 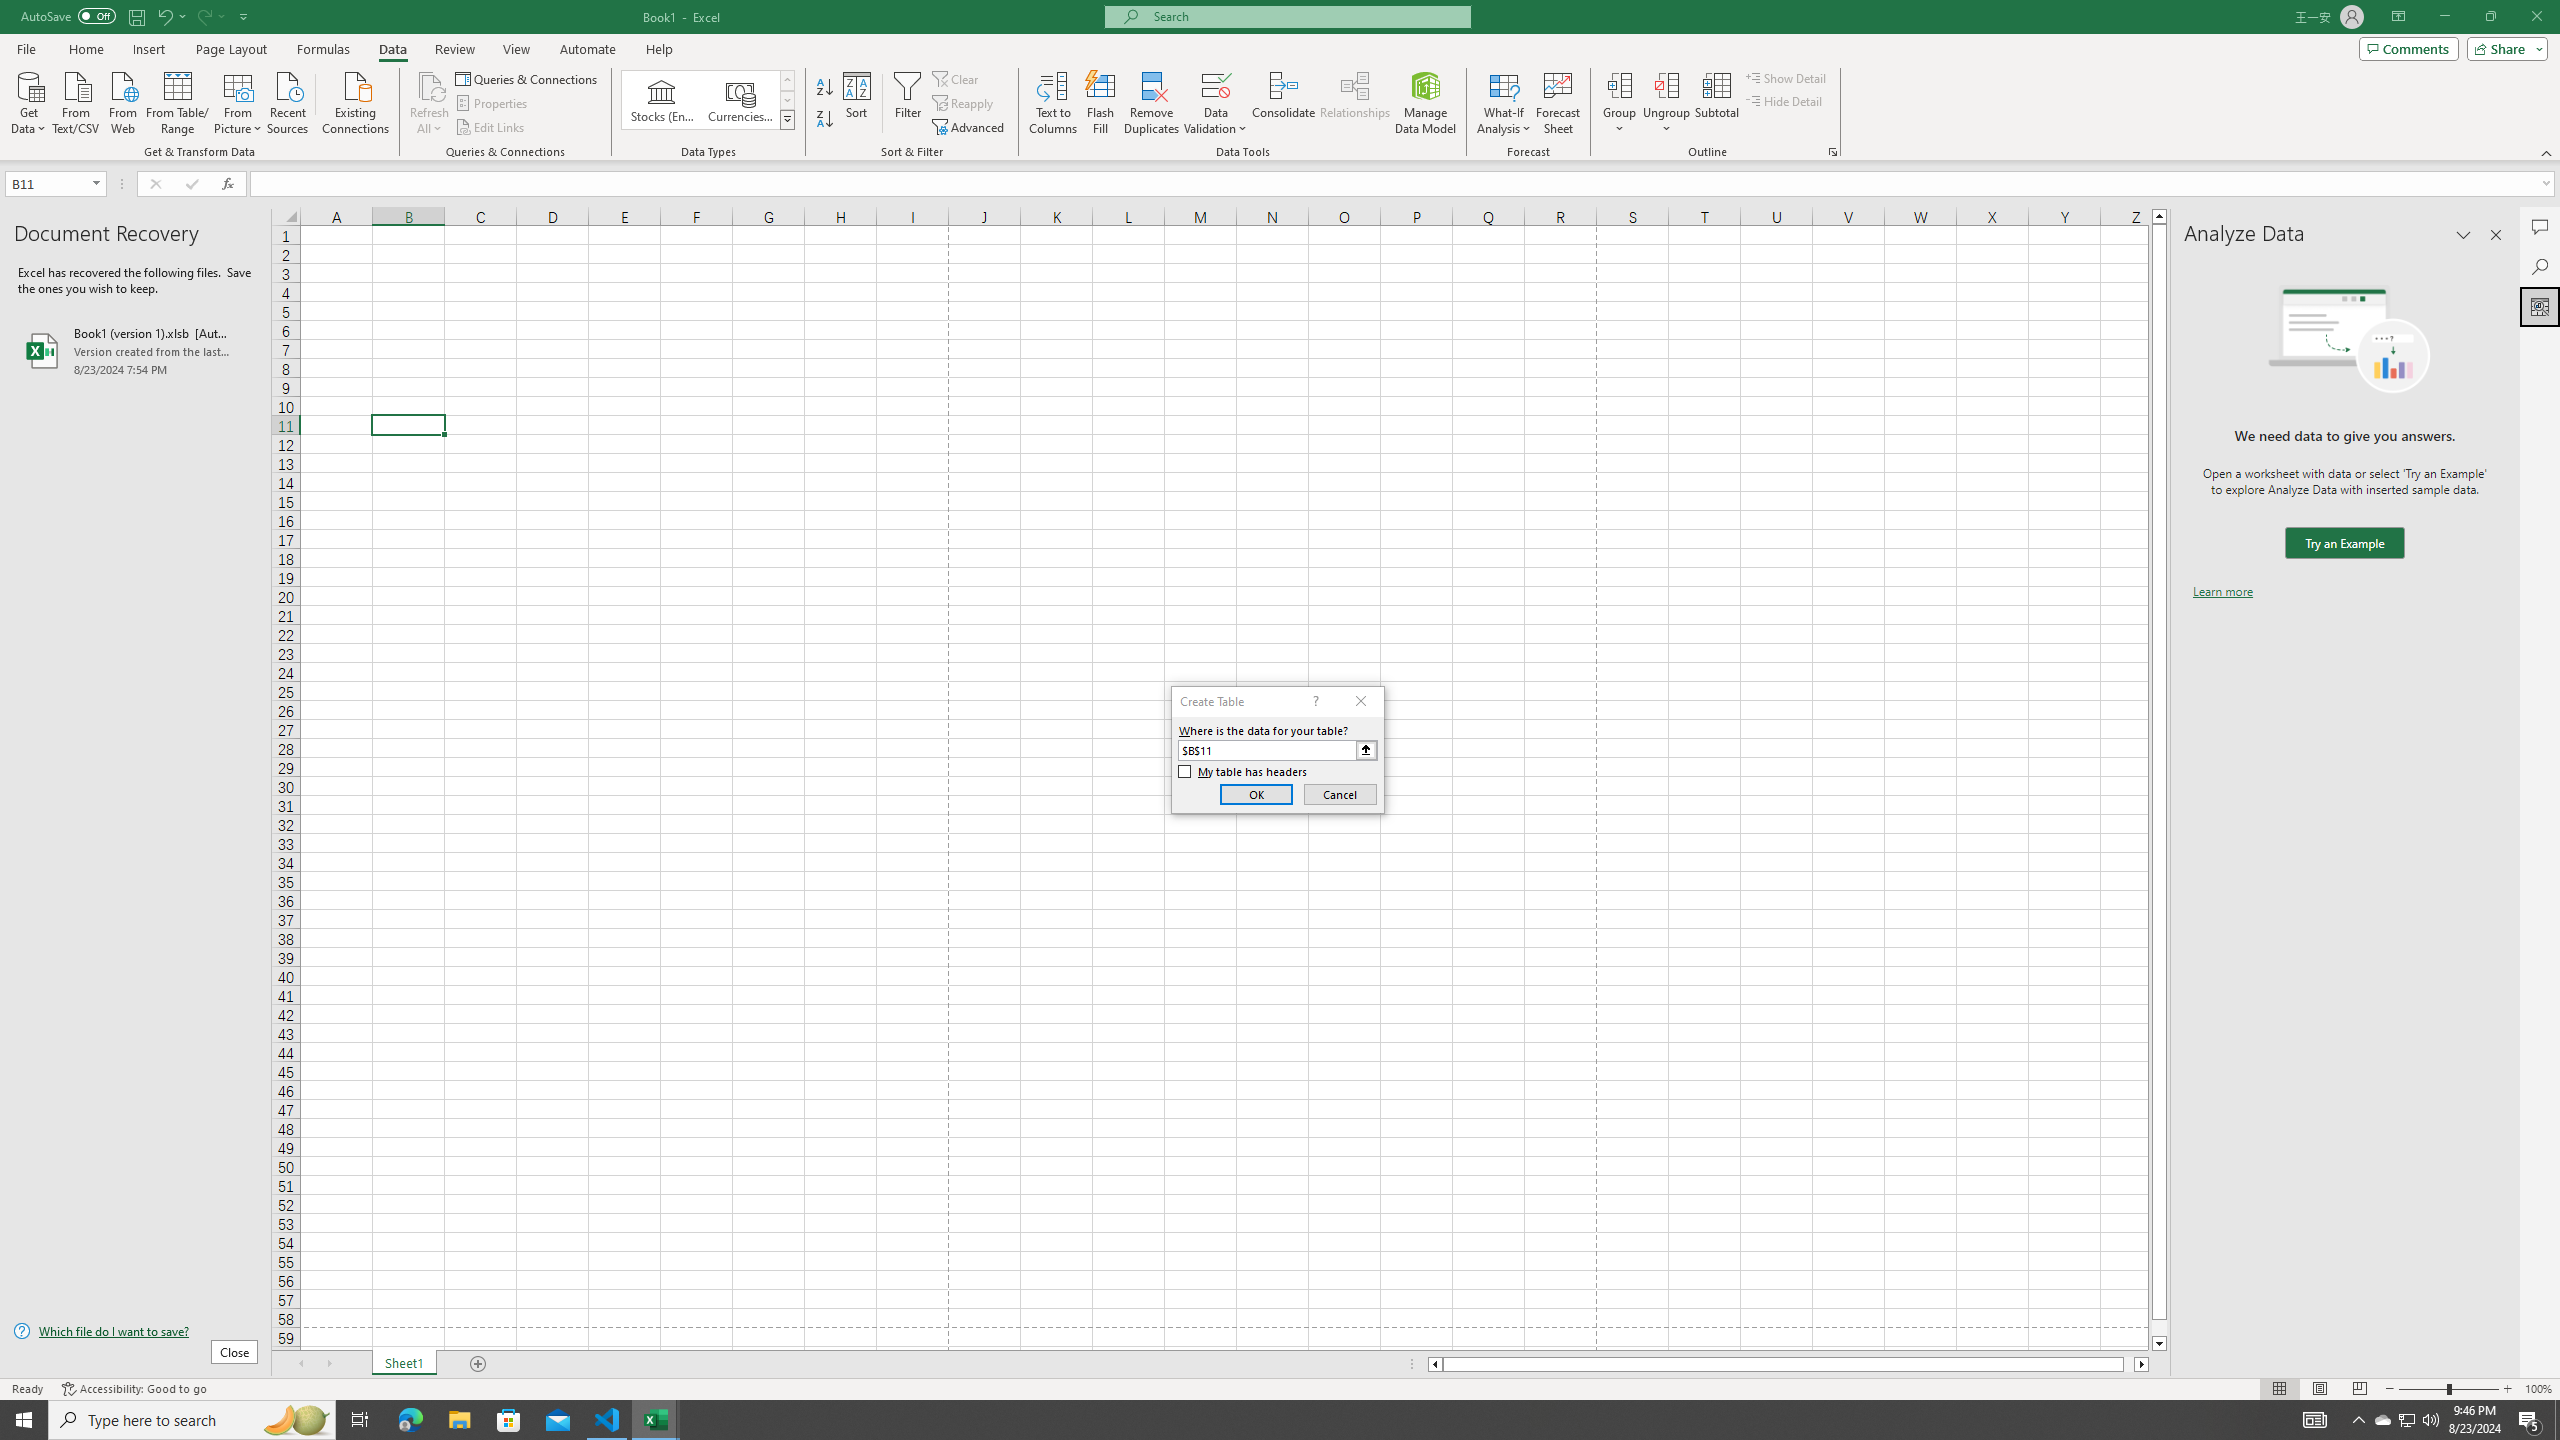 What do you see at coordinates (178, 101) in the screenshot?
I see `From Table/Range` at bounding box center [178, 101].